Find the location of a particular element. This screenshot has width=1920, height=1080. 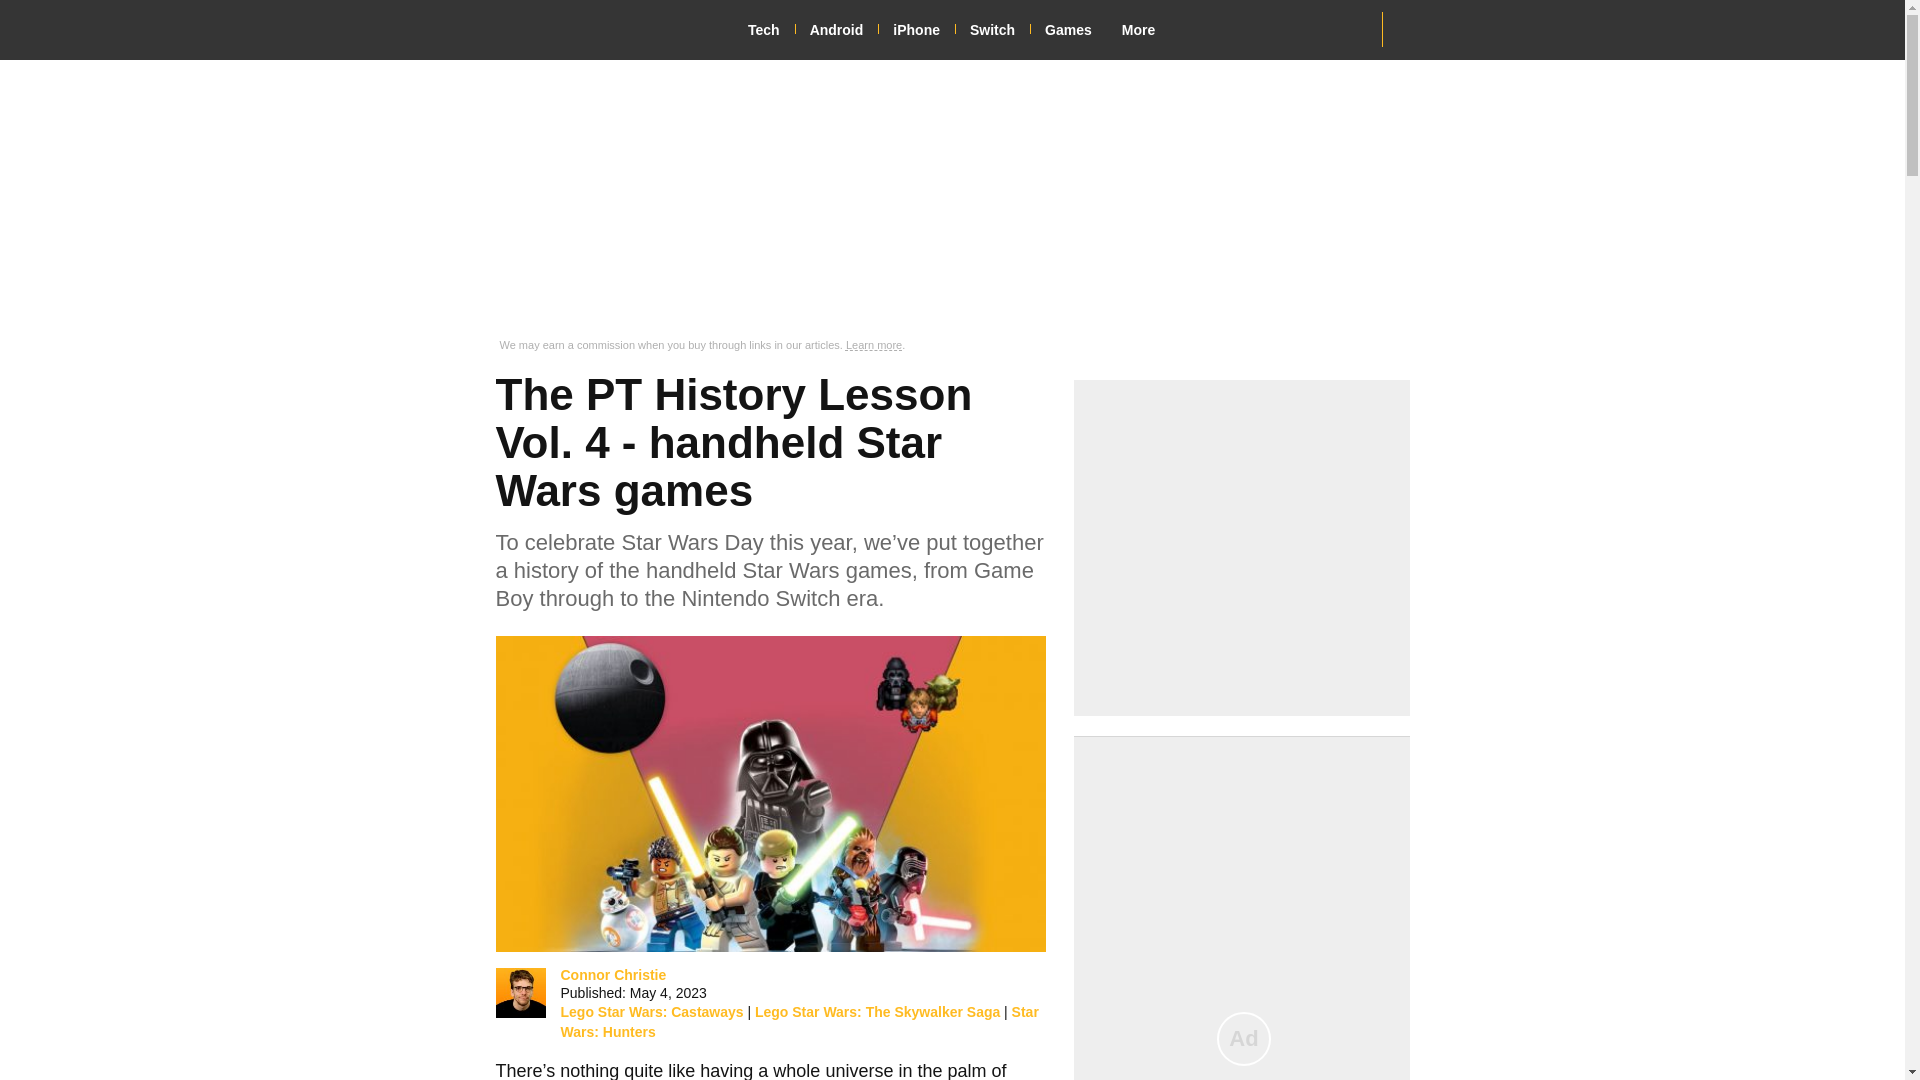

Pocket Tactics is located at coordinates (591, 29).